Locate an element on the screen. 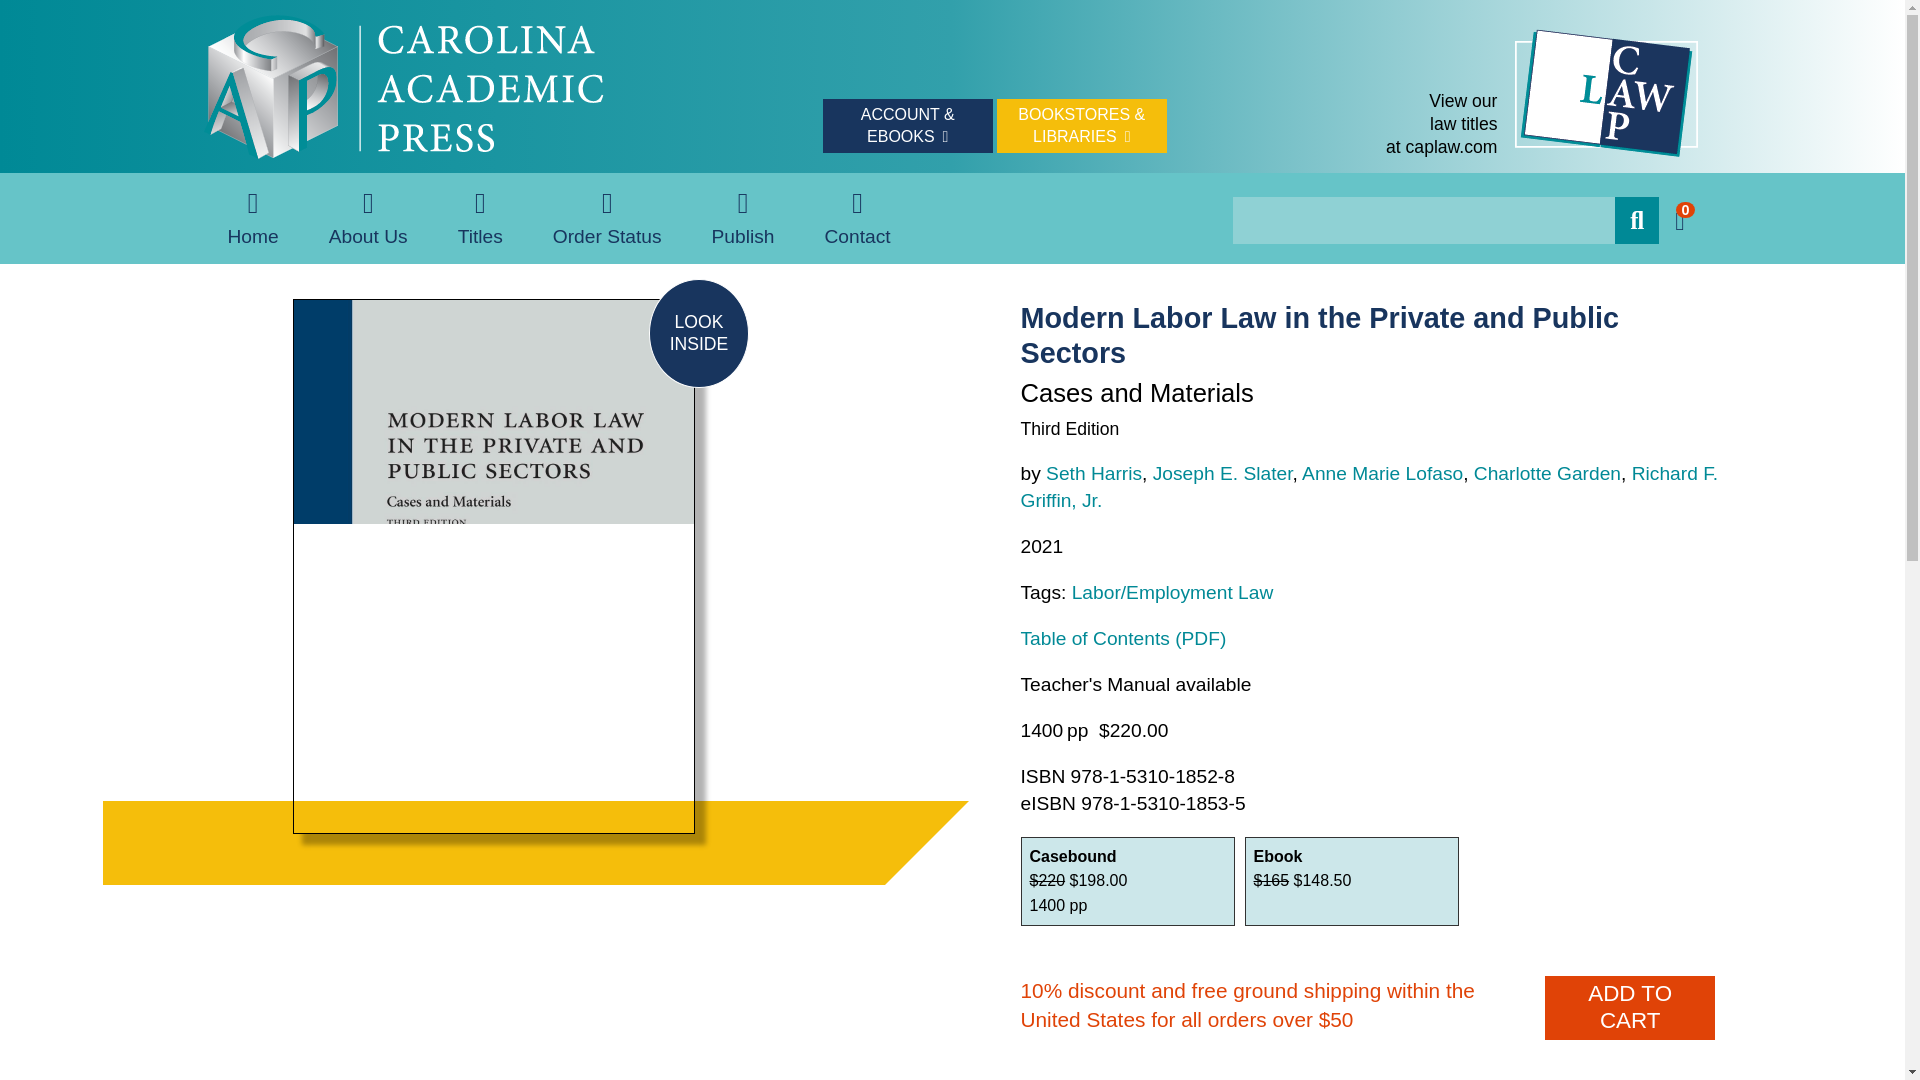 The height and width of the screenshot is (1080, 1920). Charlotte Garden is located at coordinates (1547, 473).